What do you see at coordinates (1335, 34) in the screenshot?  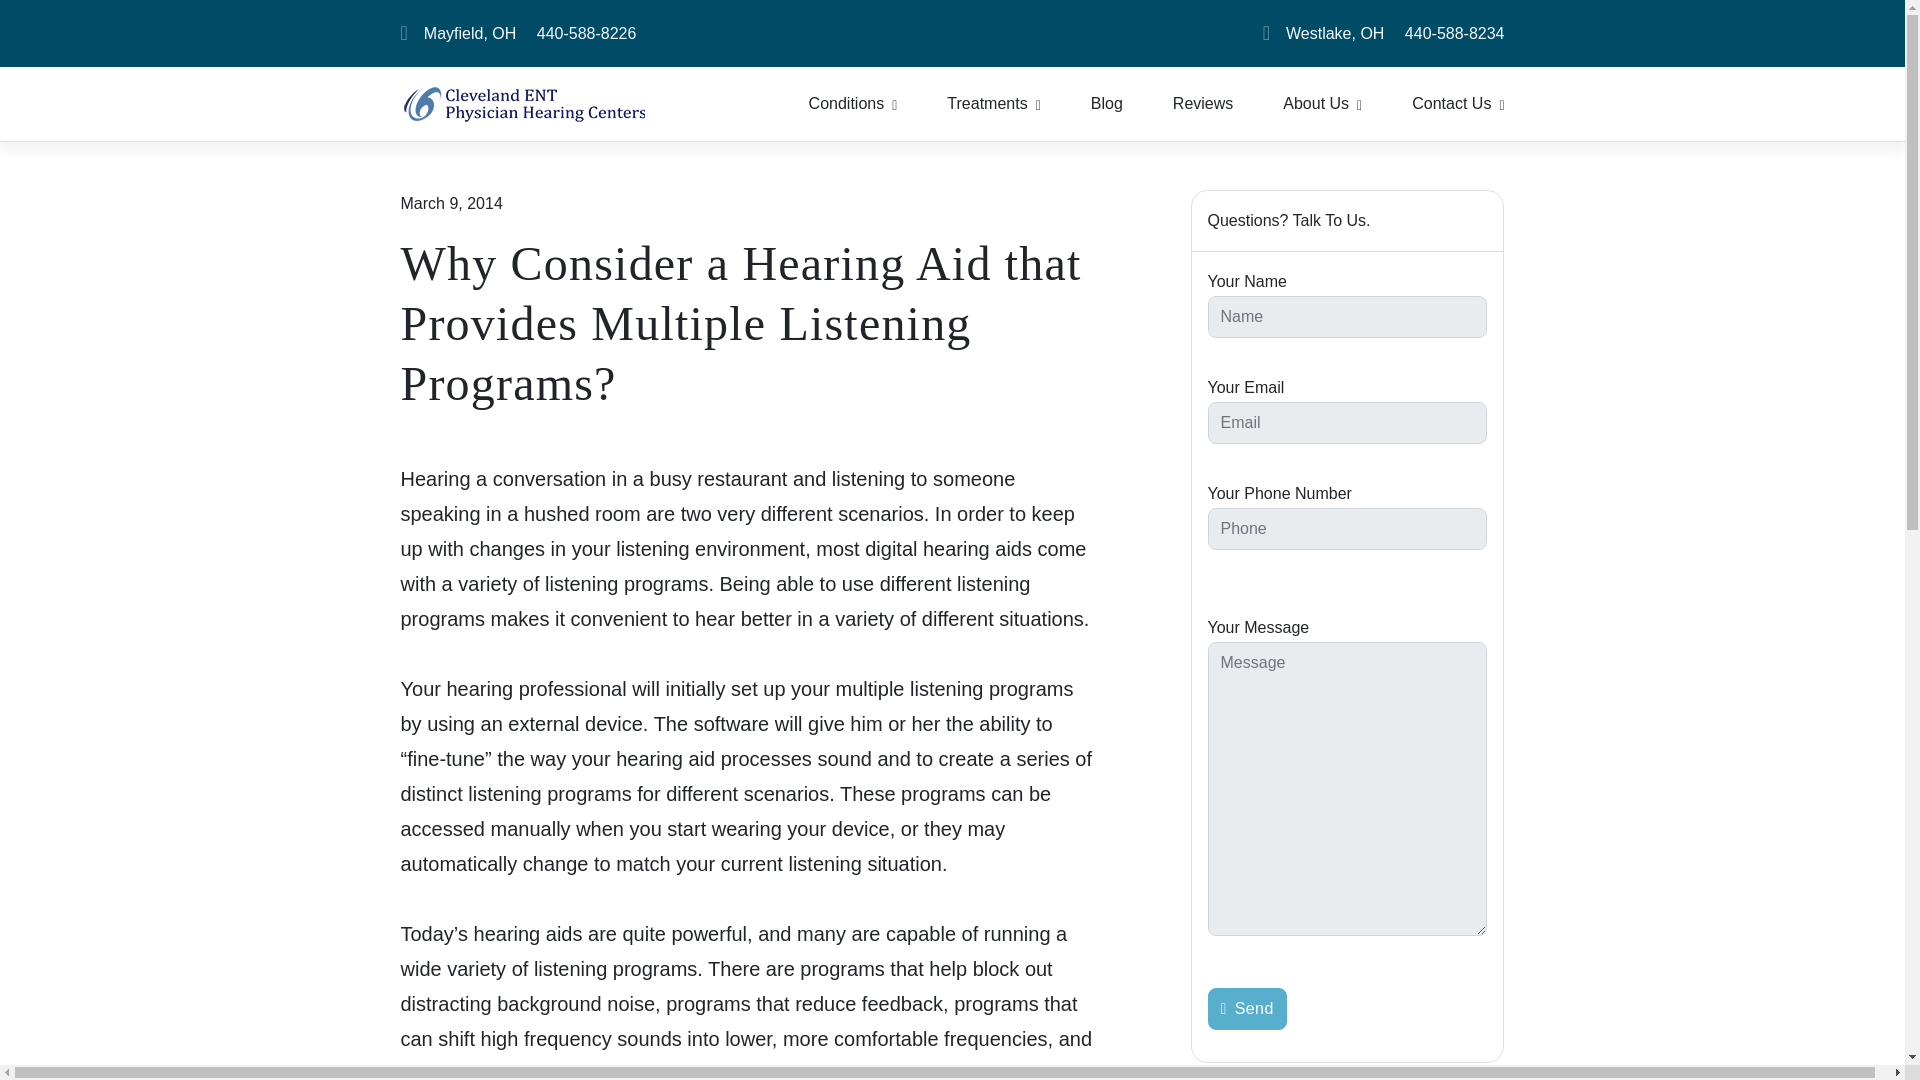 I see `Westlake, OH` at bounding box center [1335, 34].